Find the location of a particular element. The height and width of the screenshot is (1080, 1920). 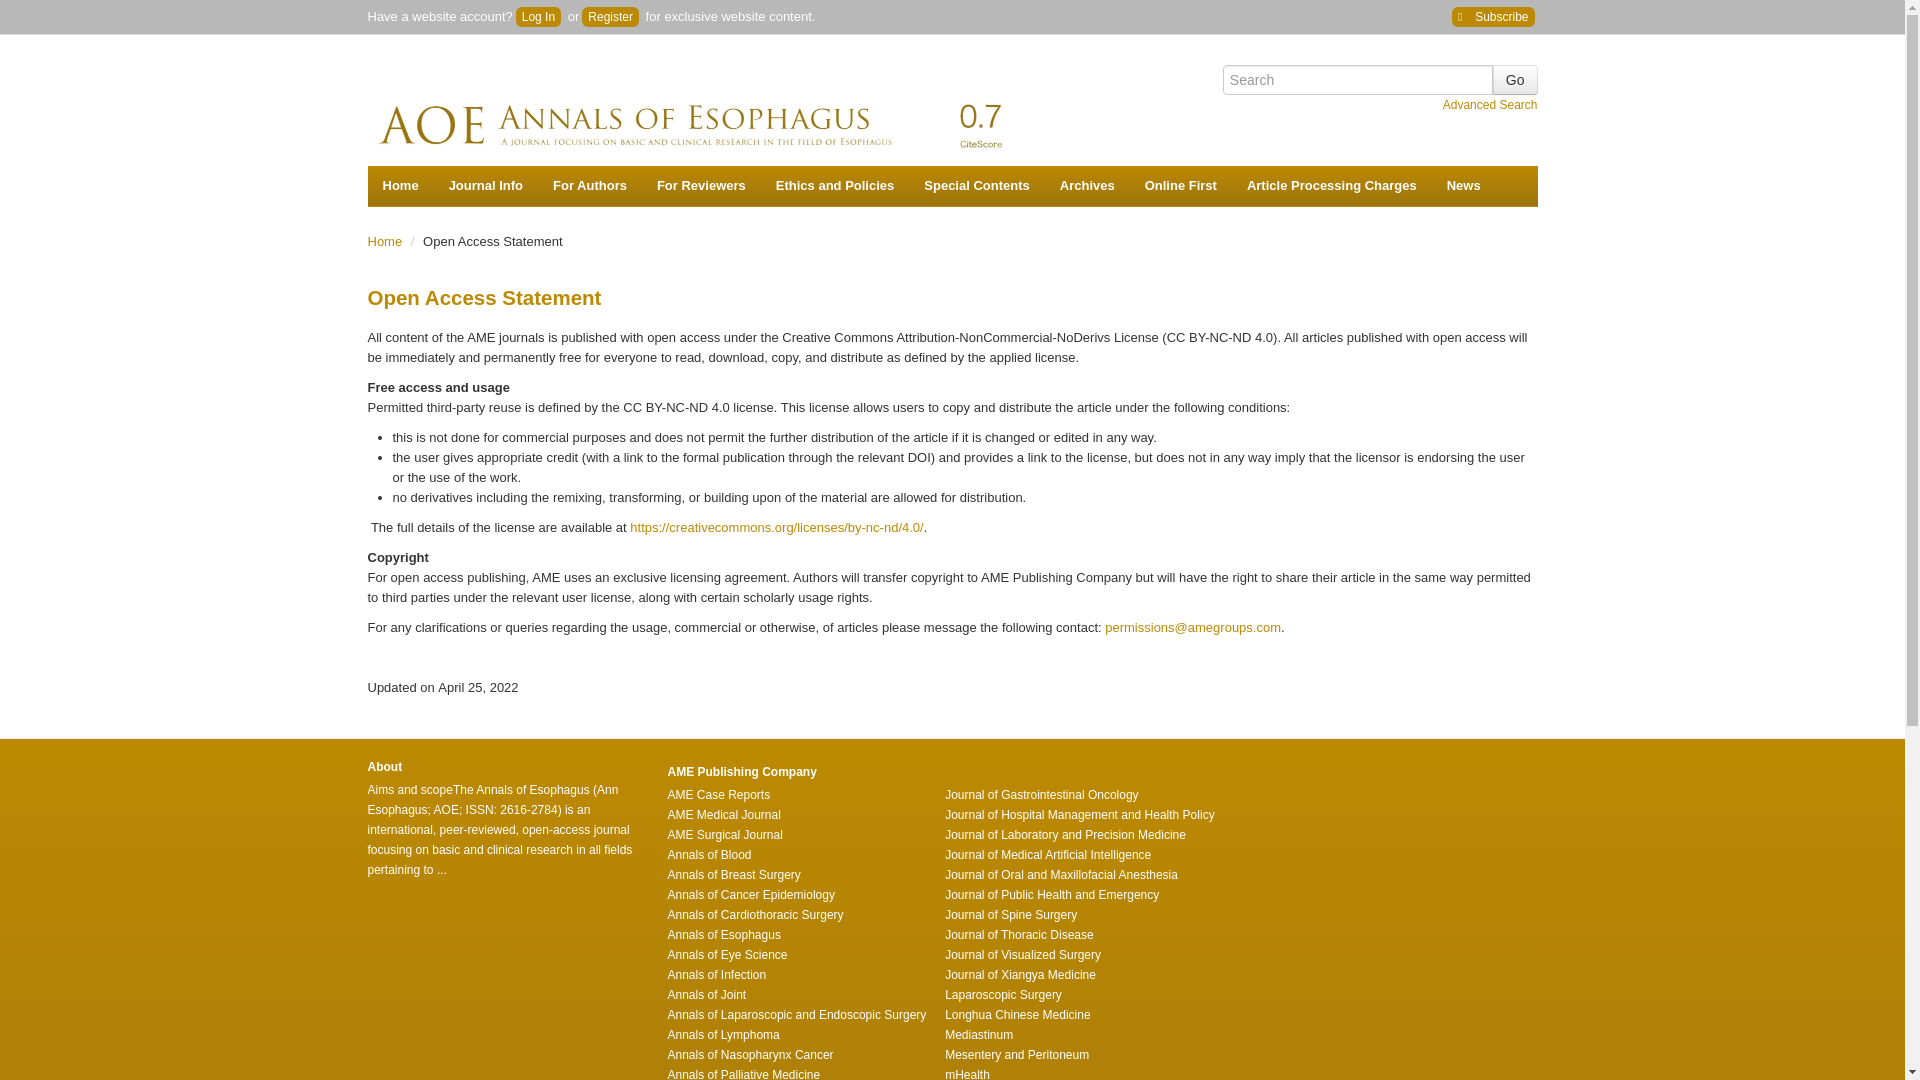

Journal Info is located at coordinates (485, 186).